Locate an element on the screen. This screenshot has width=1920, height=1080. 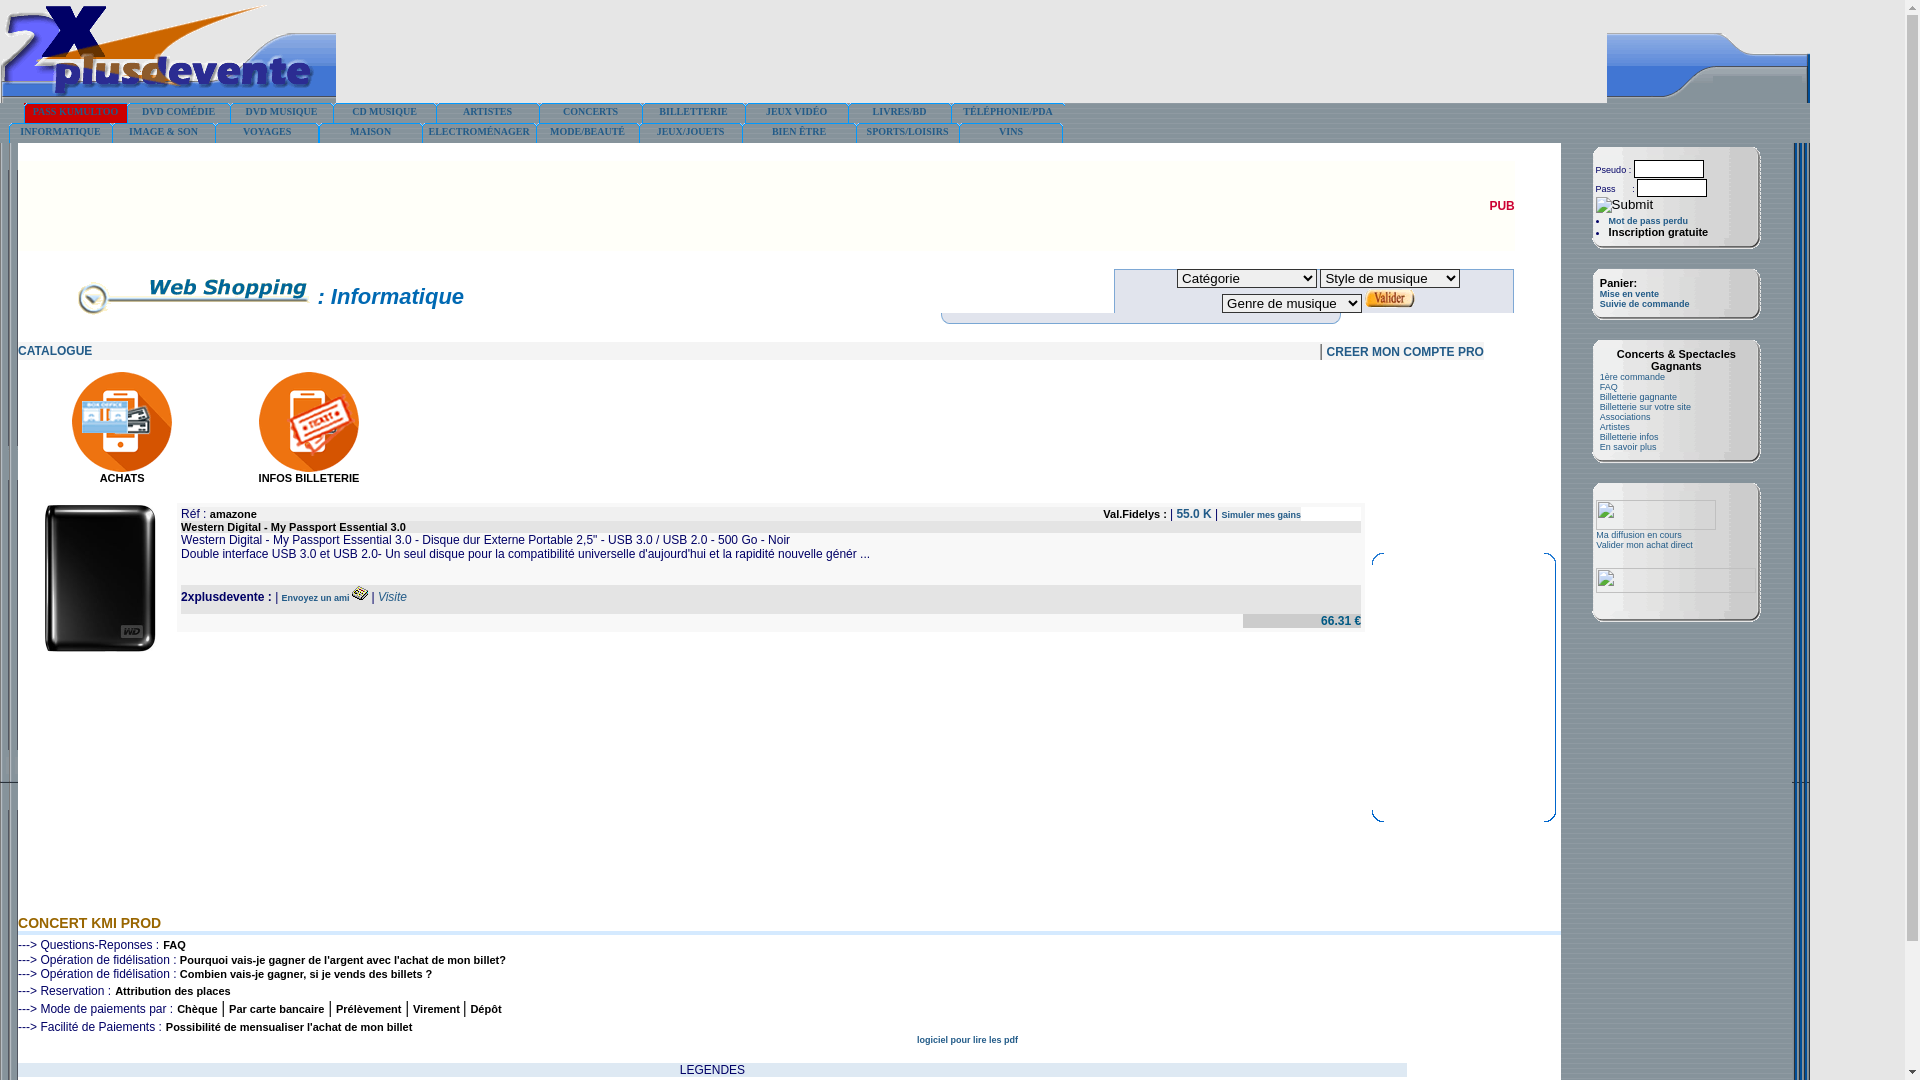
Billetterie infos is located at coordinates (1630, 437).